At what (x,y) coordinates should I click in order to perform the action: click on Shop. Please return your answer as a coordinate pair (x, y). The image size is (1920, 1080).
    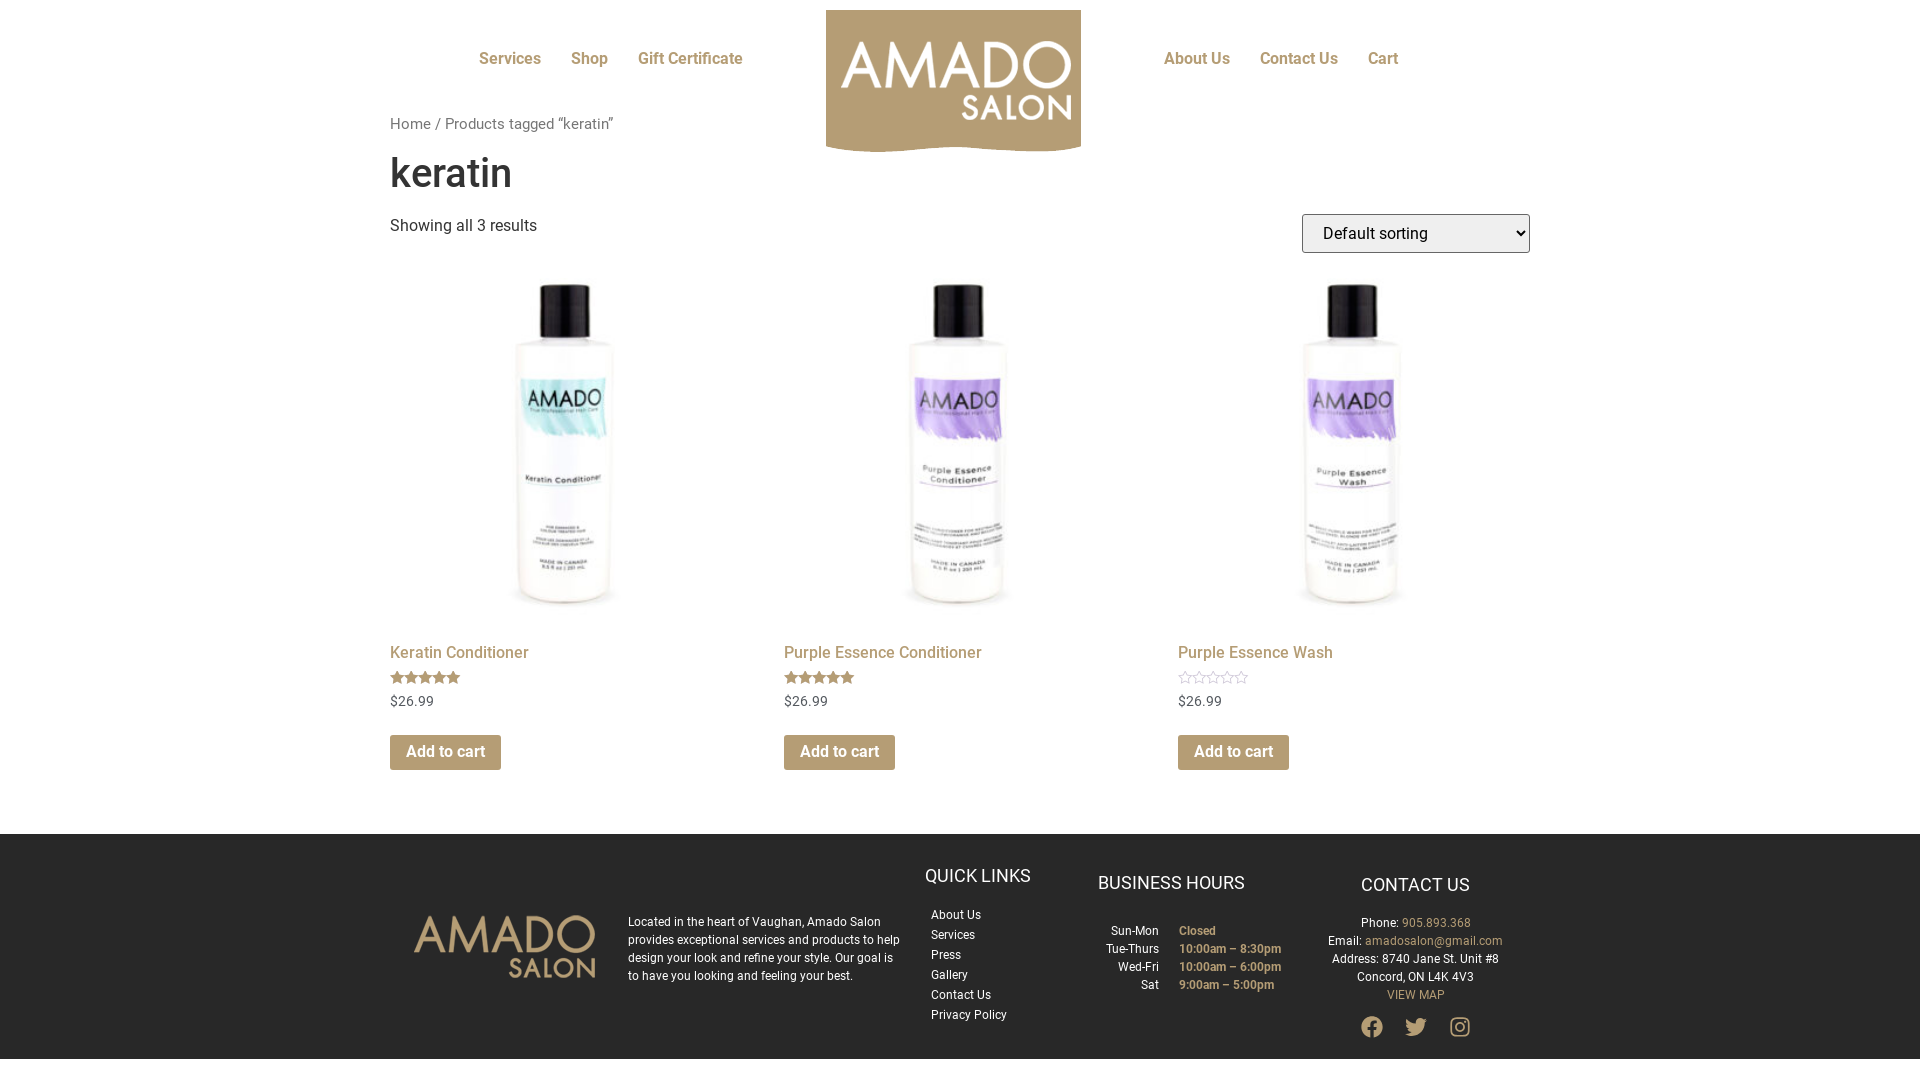
    Looking at the image, I should click on (590, 59).